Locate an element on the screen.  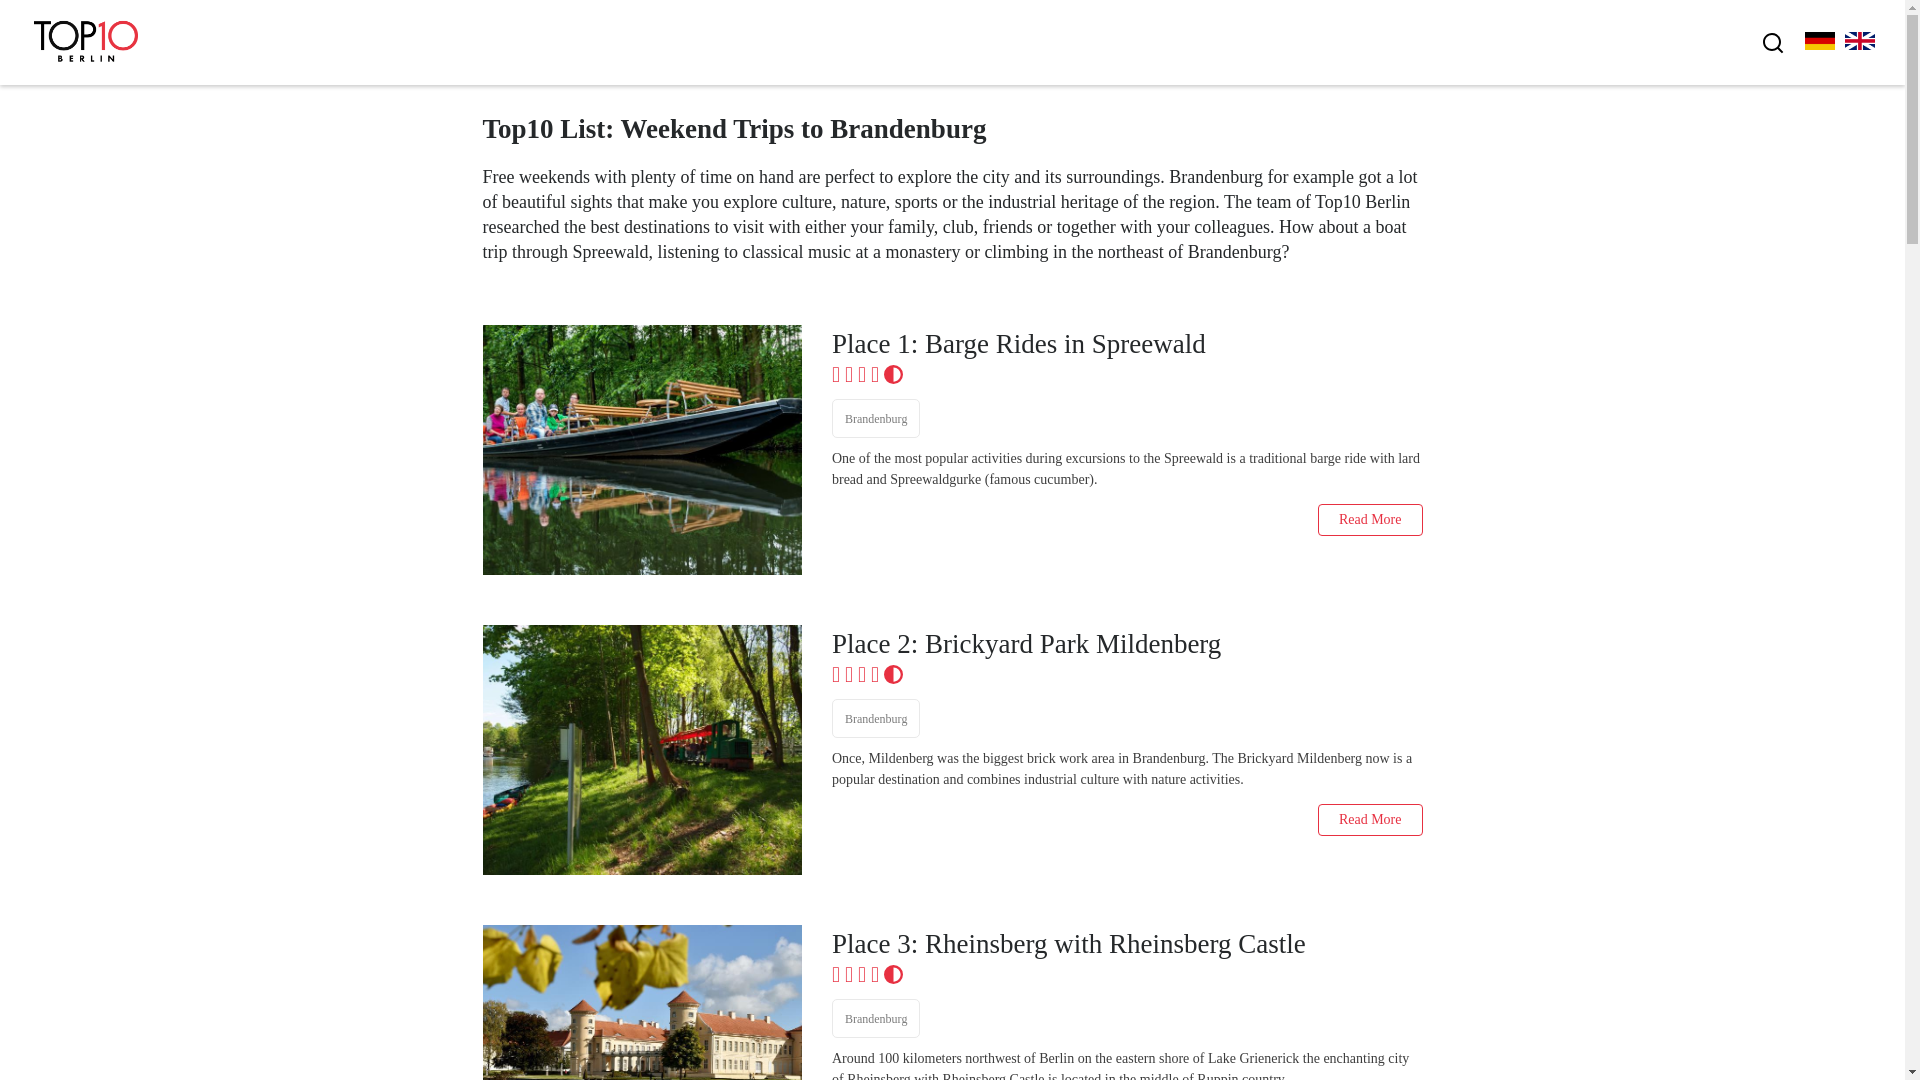
Barge Rides in Spreewald is located at coordinates (1126, 344).